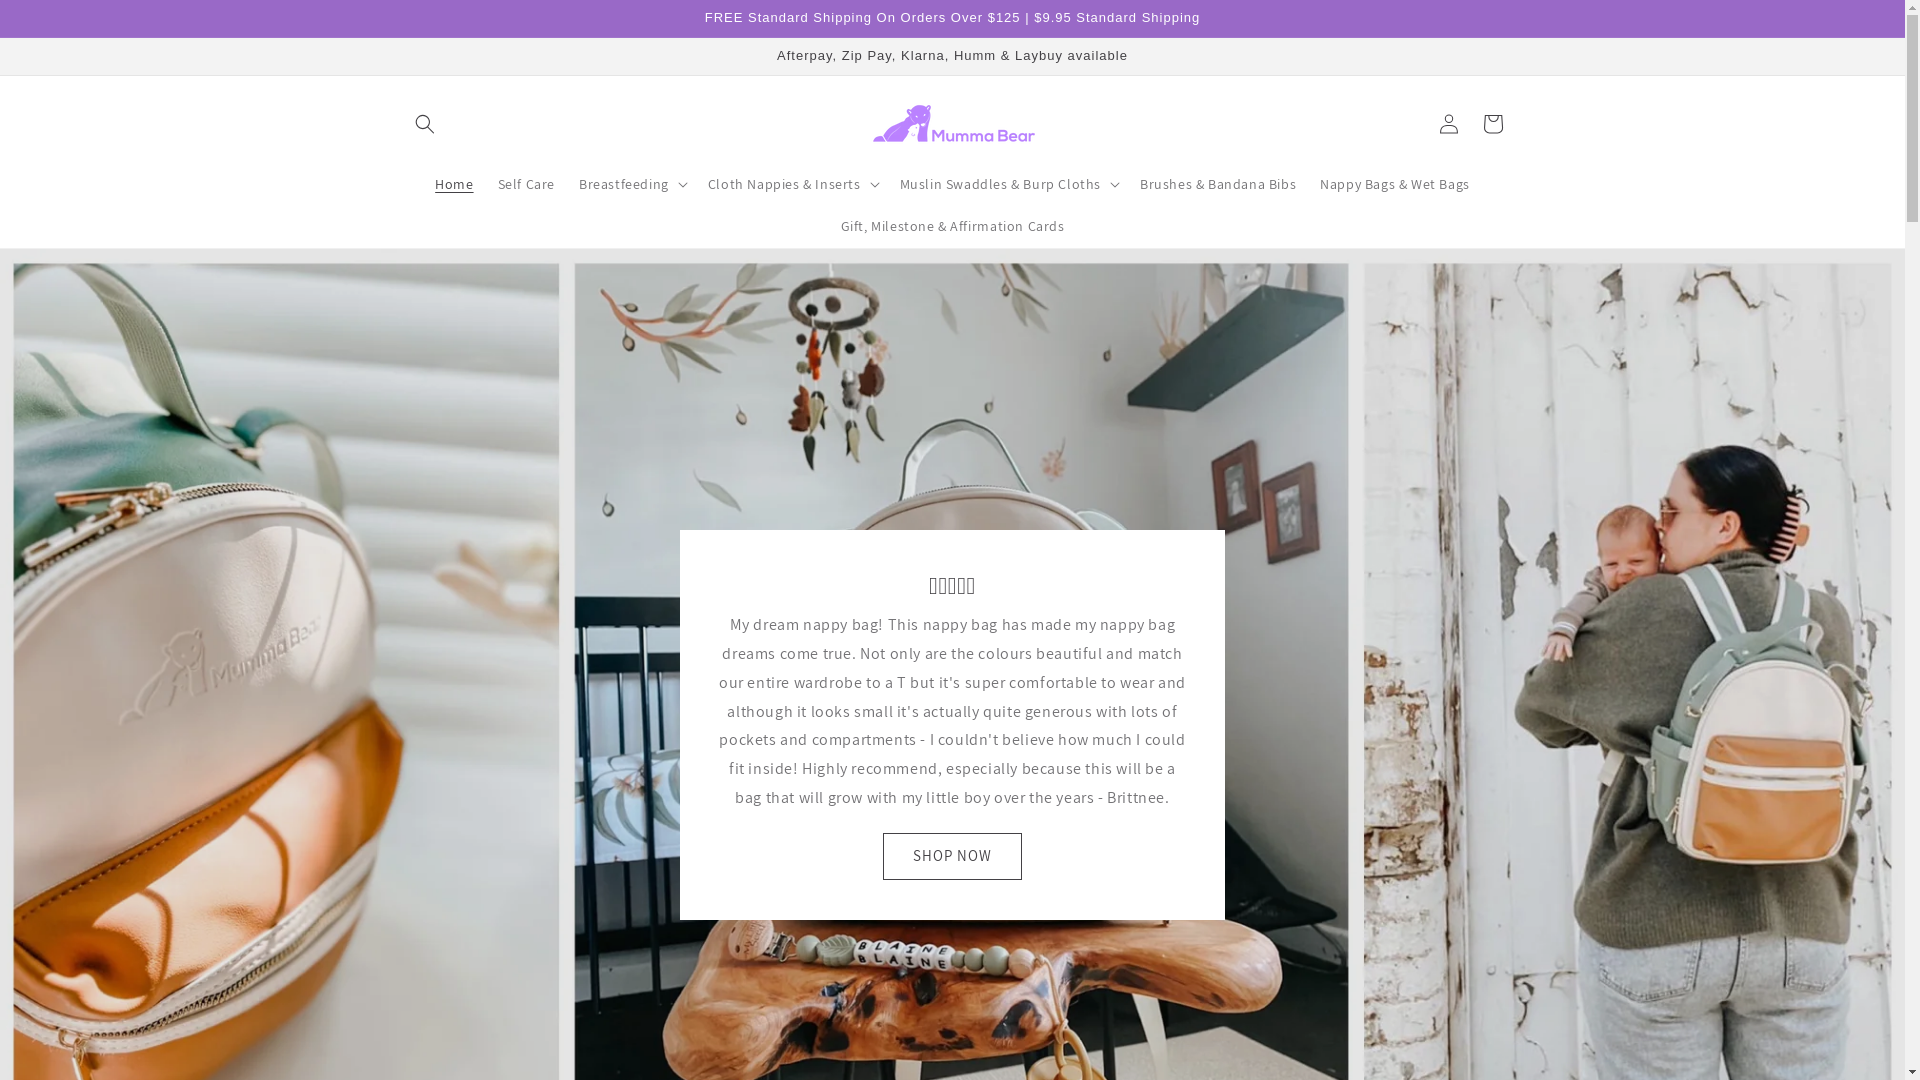 The height and width of the screenshot is (1080, 1920). I want to click on Log in, so click(1448, 124).